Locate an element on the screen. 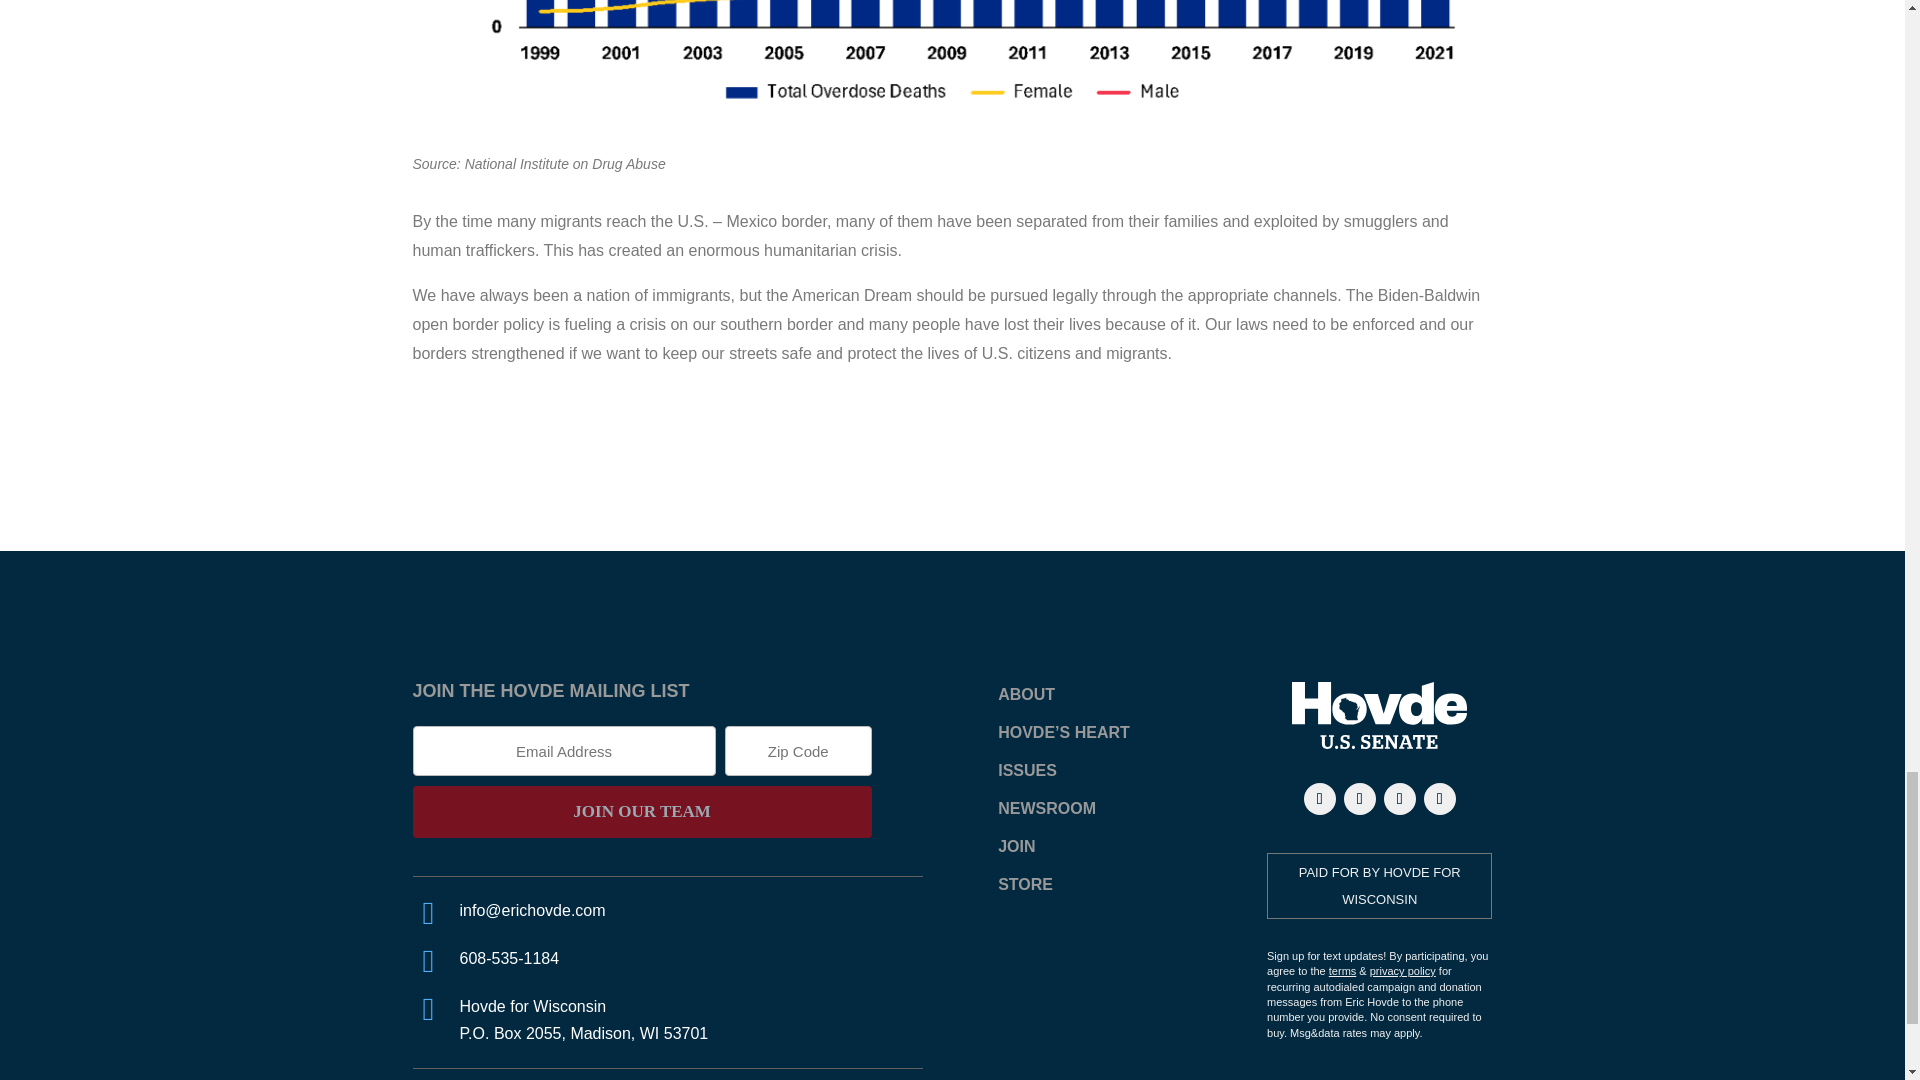 The width and height of the screenshot is (1920, 1080). Hovde U.S.-Senate is located at coordinates (1379, 715).